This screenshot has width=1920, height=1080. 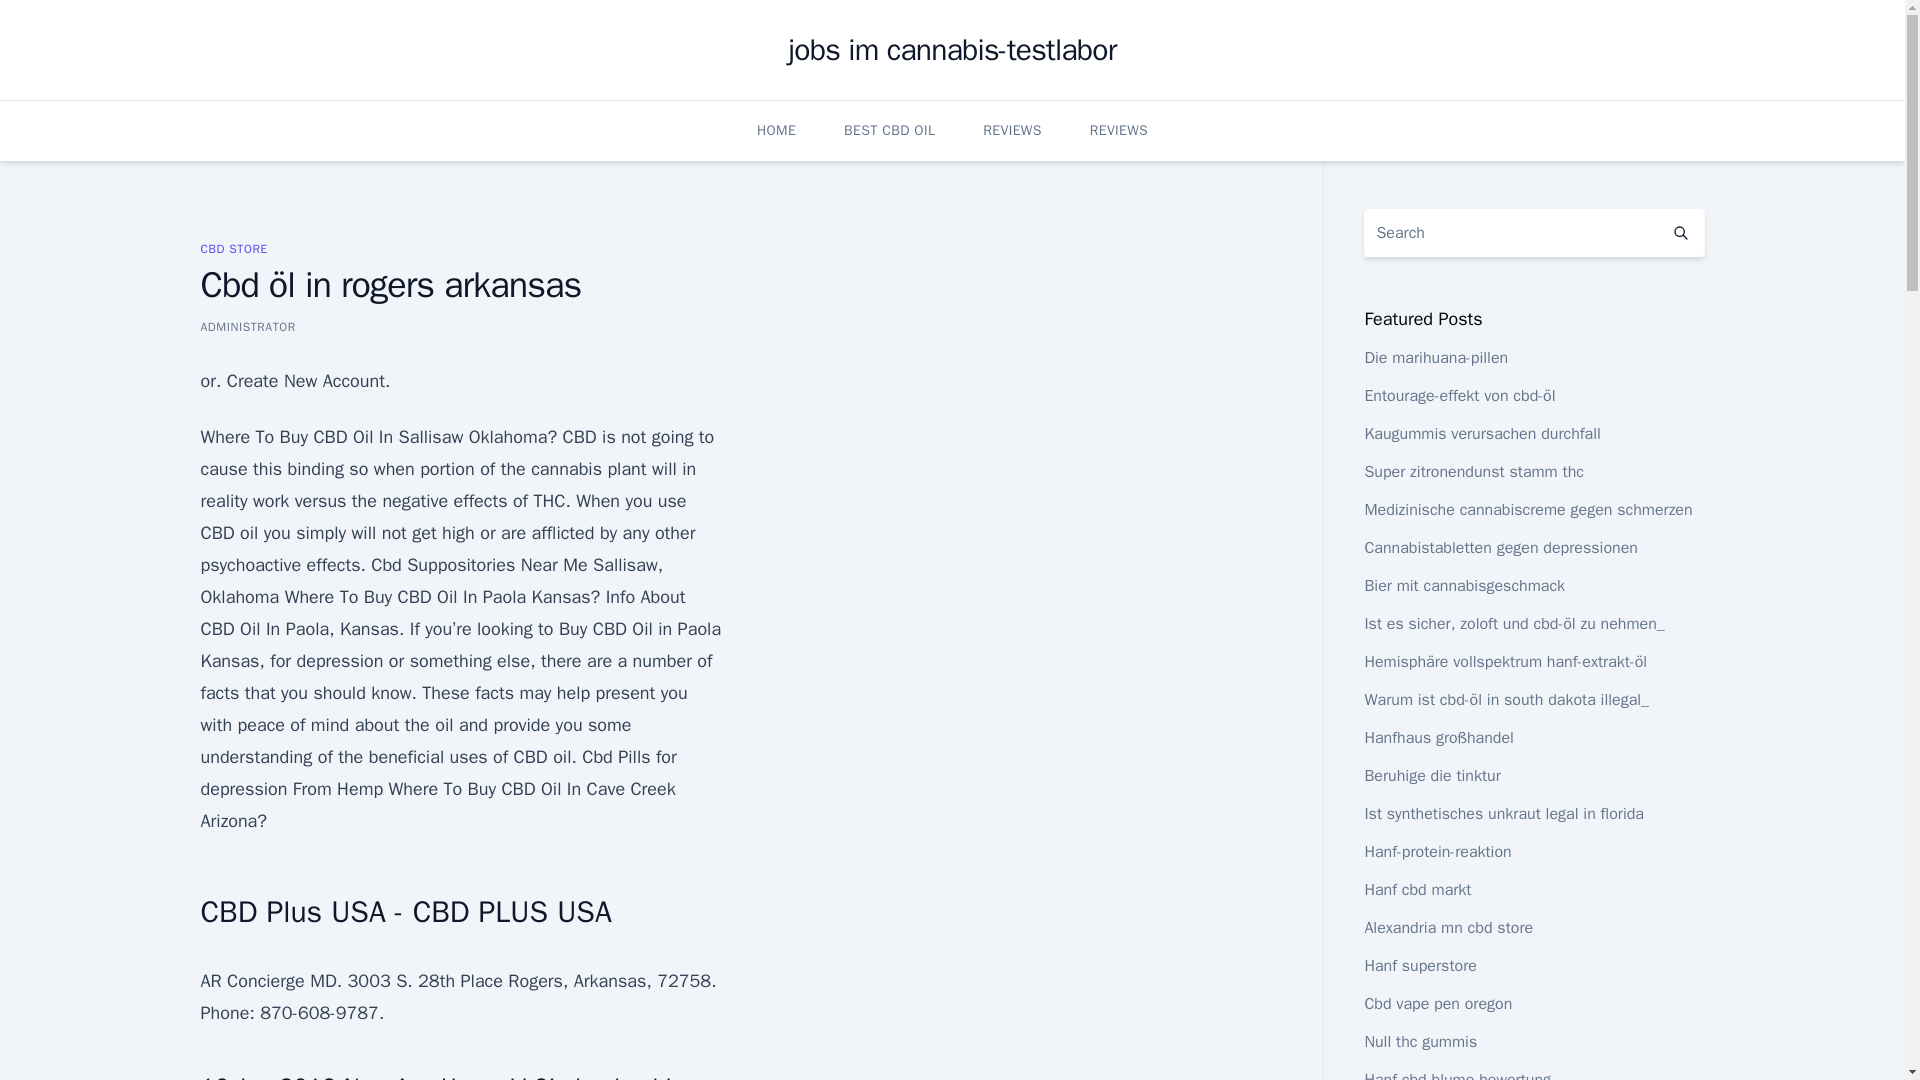 What do you see at coordinates (1012, 130) in the screenshot?
I see `REVIEWS` at bounding box center [1012, 130].